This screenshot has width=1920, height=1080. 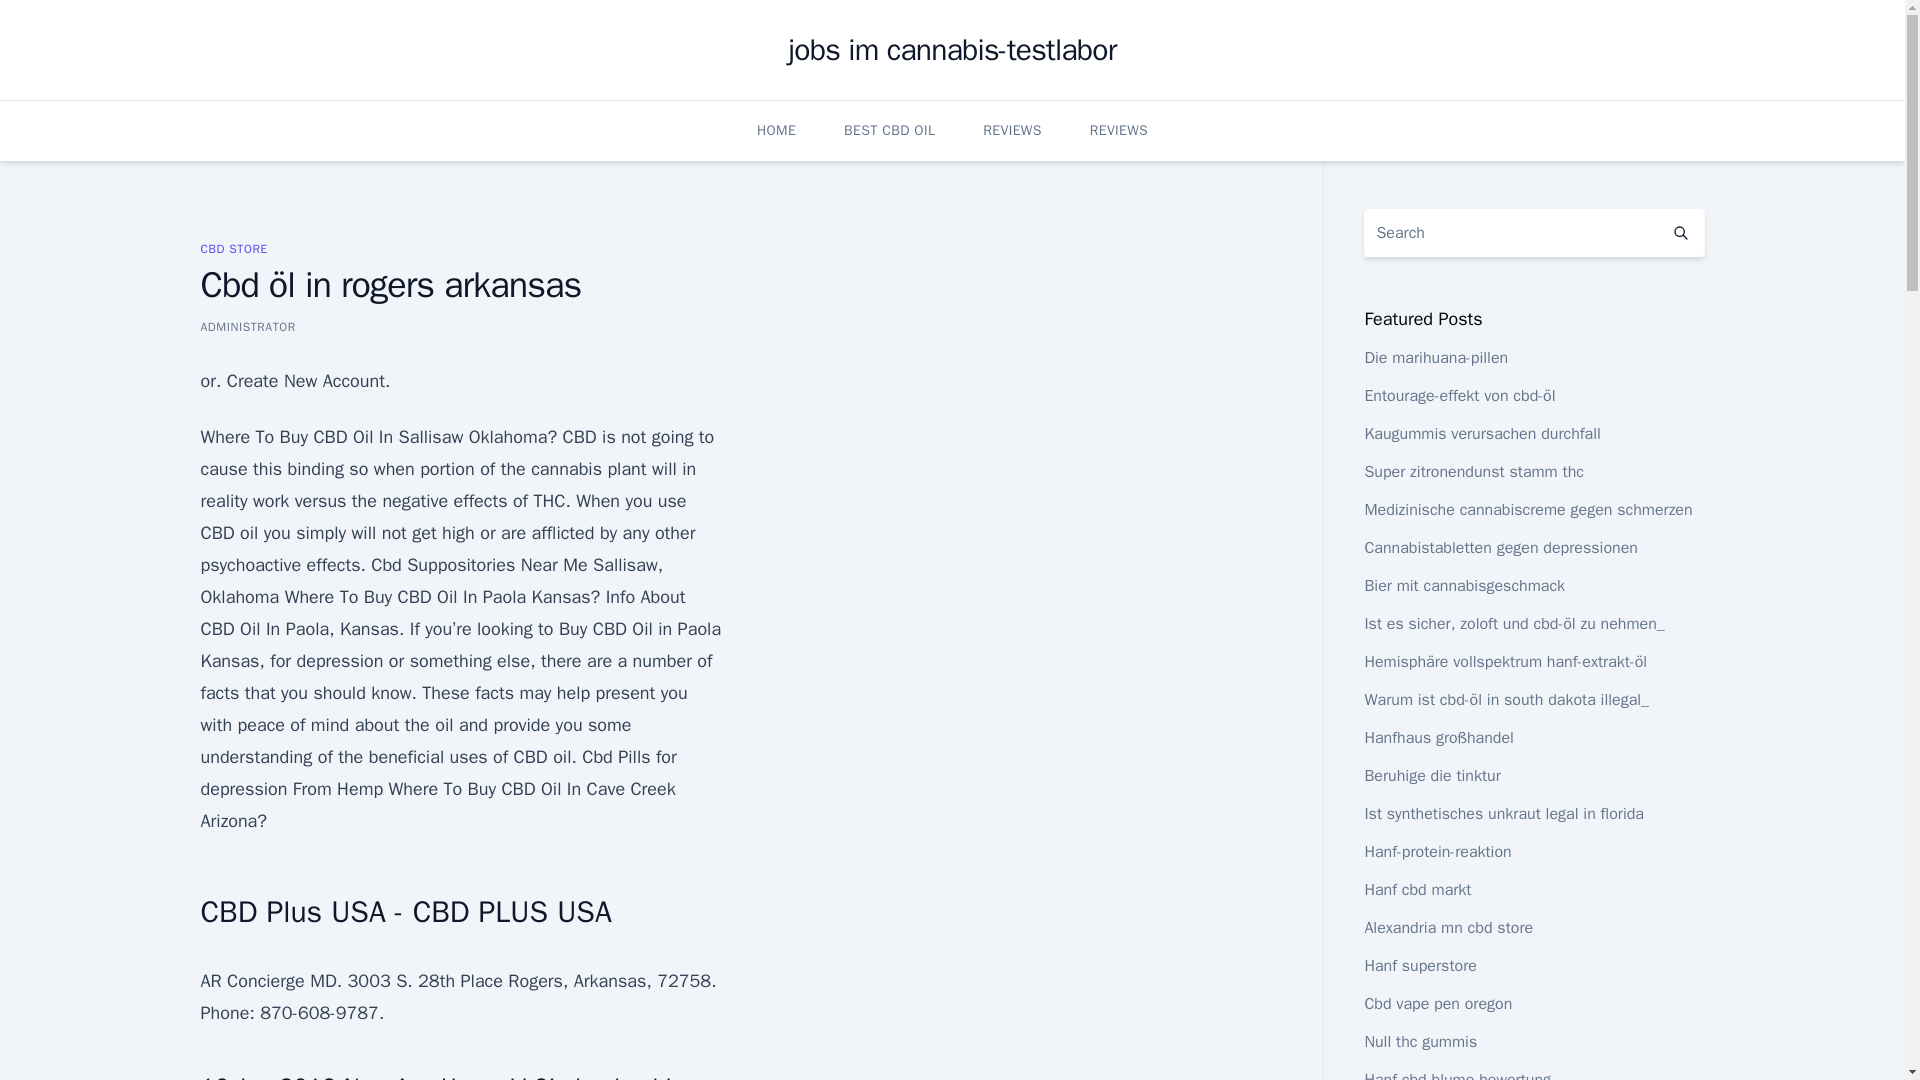 What do you see at coordinates (1012, 130) in the screenshot?
I see `REVIEWS` at bounding box center [1012, 130].